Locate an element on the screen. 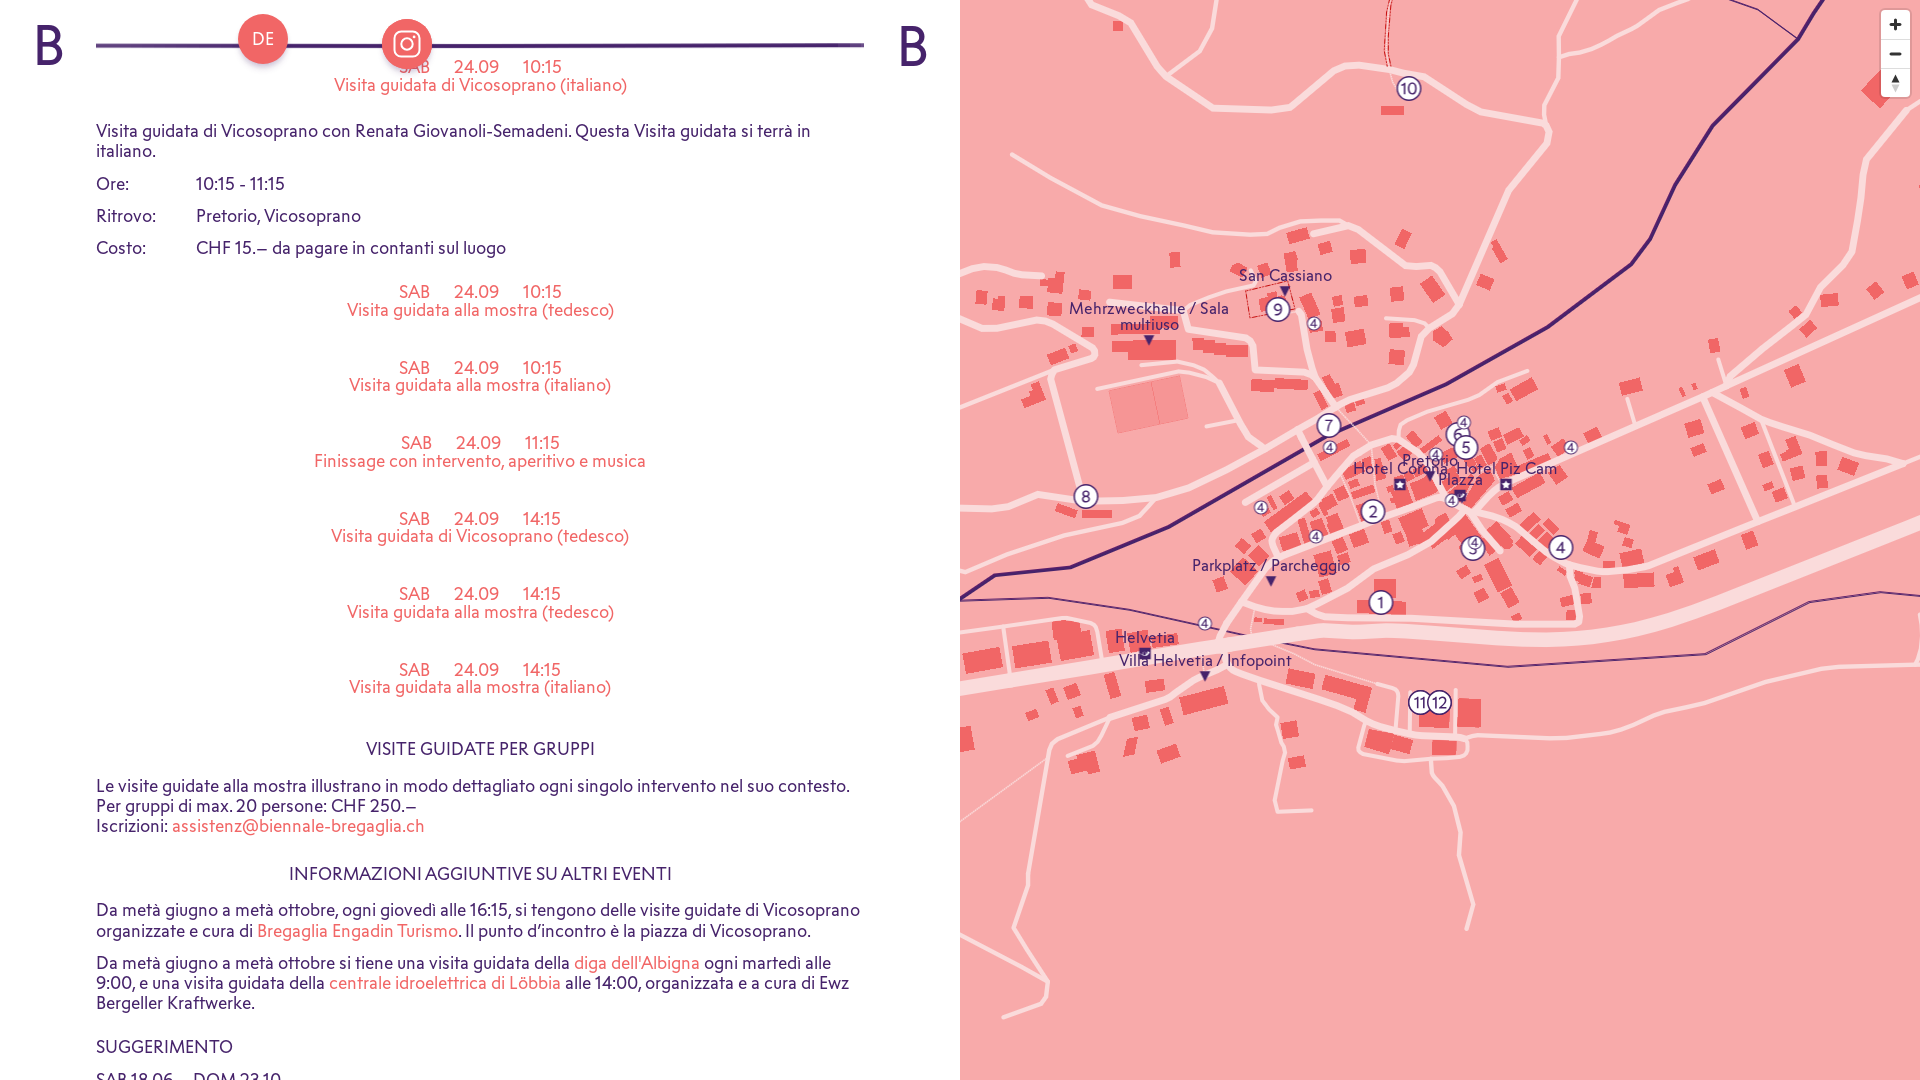 Image resolution: width=1920 pixels, height=1080 pixels. DE is located at coordinates (263, 39).